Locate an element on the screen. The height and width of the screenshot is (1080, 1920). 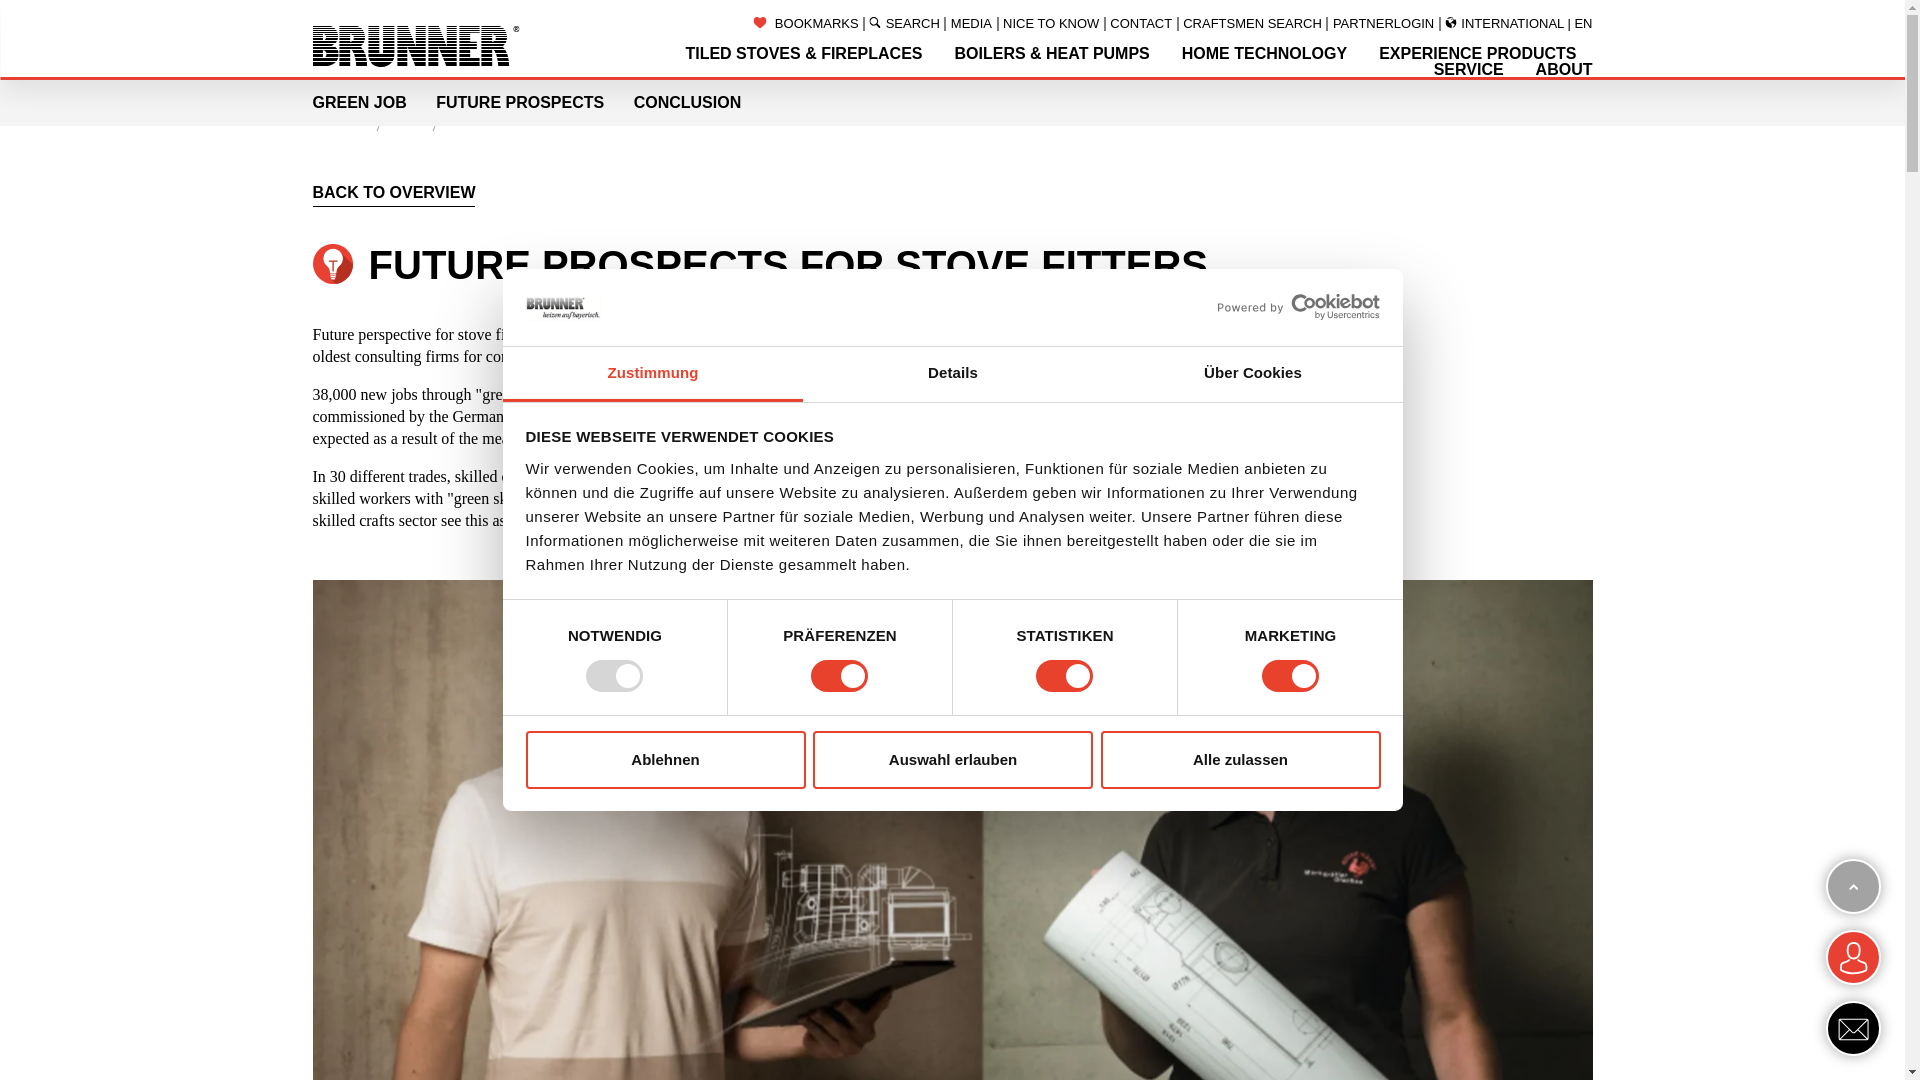
Zustimmung is located at coordinates (652, 374).